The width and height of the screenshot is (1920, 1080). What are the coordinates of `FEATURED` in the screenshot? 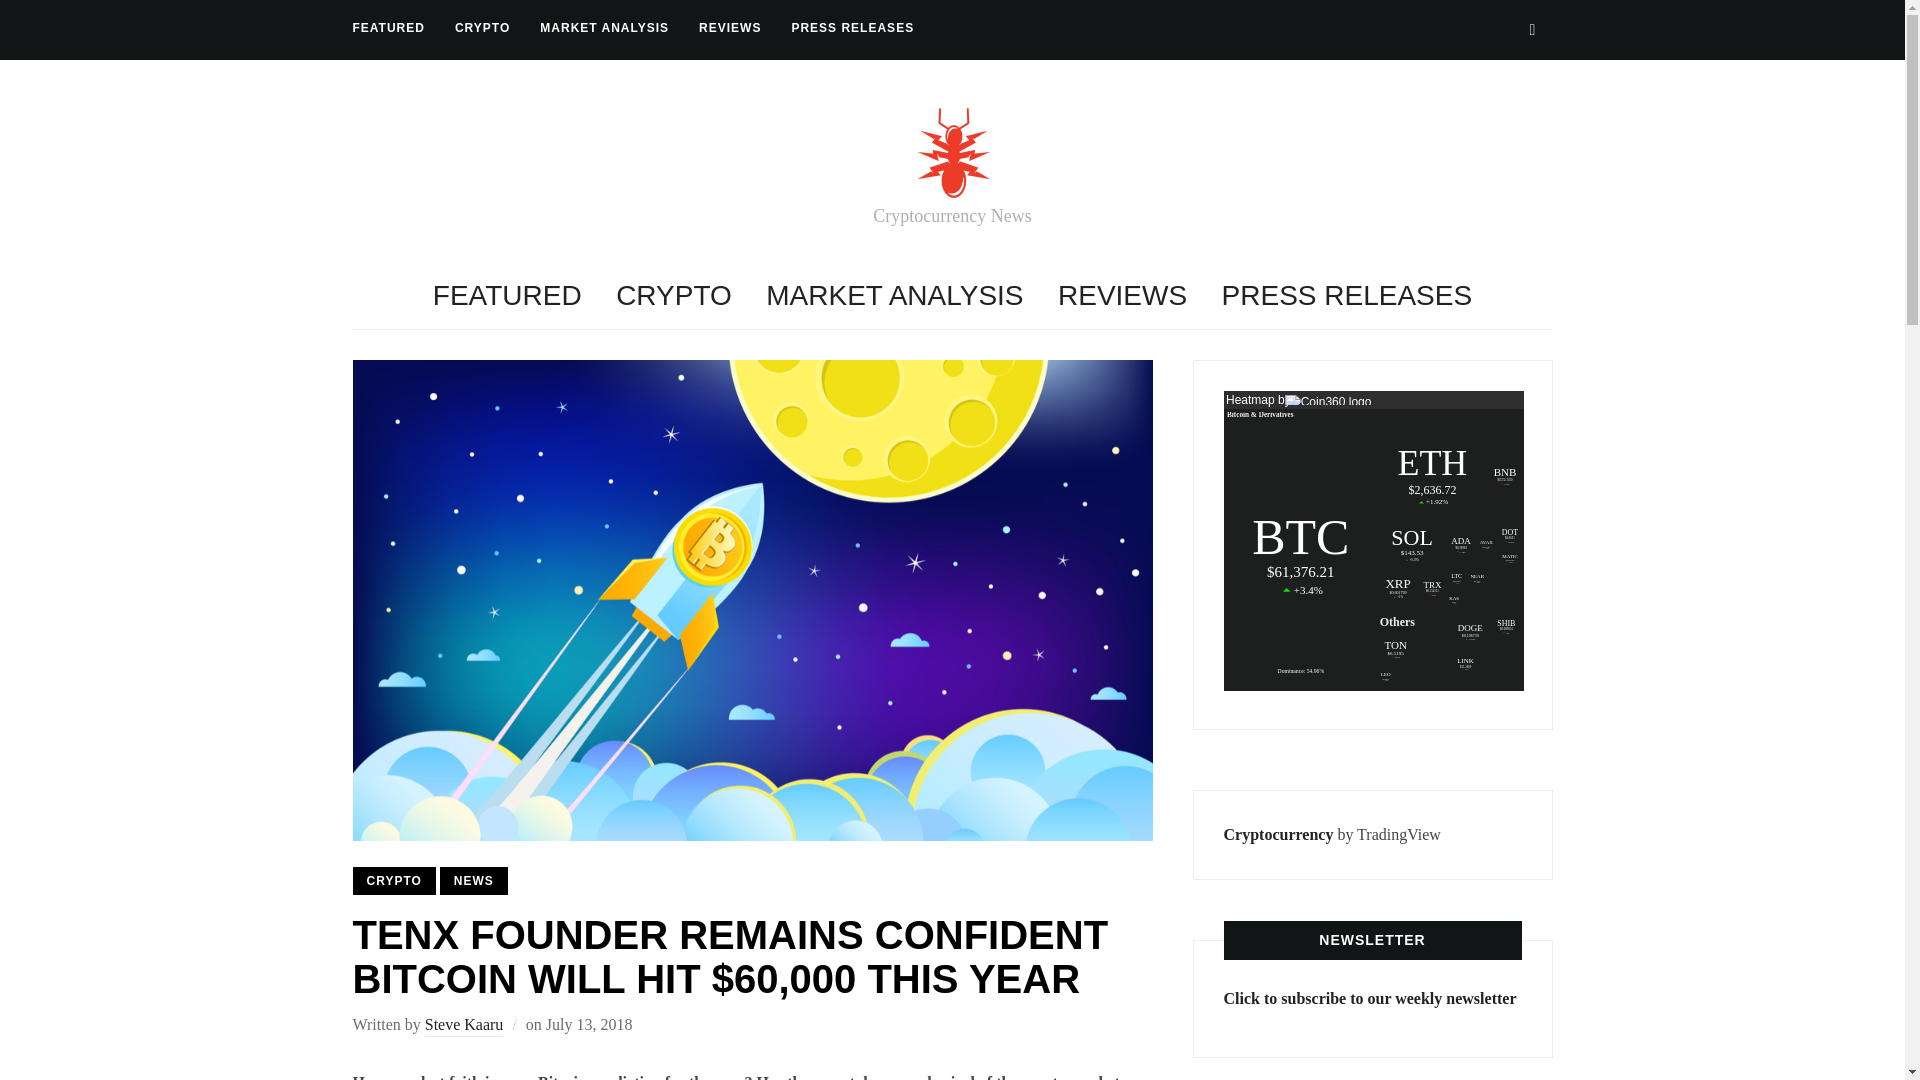 It's located at (388, 28).